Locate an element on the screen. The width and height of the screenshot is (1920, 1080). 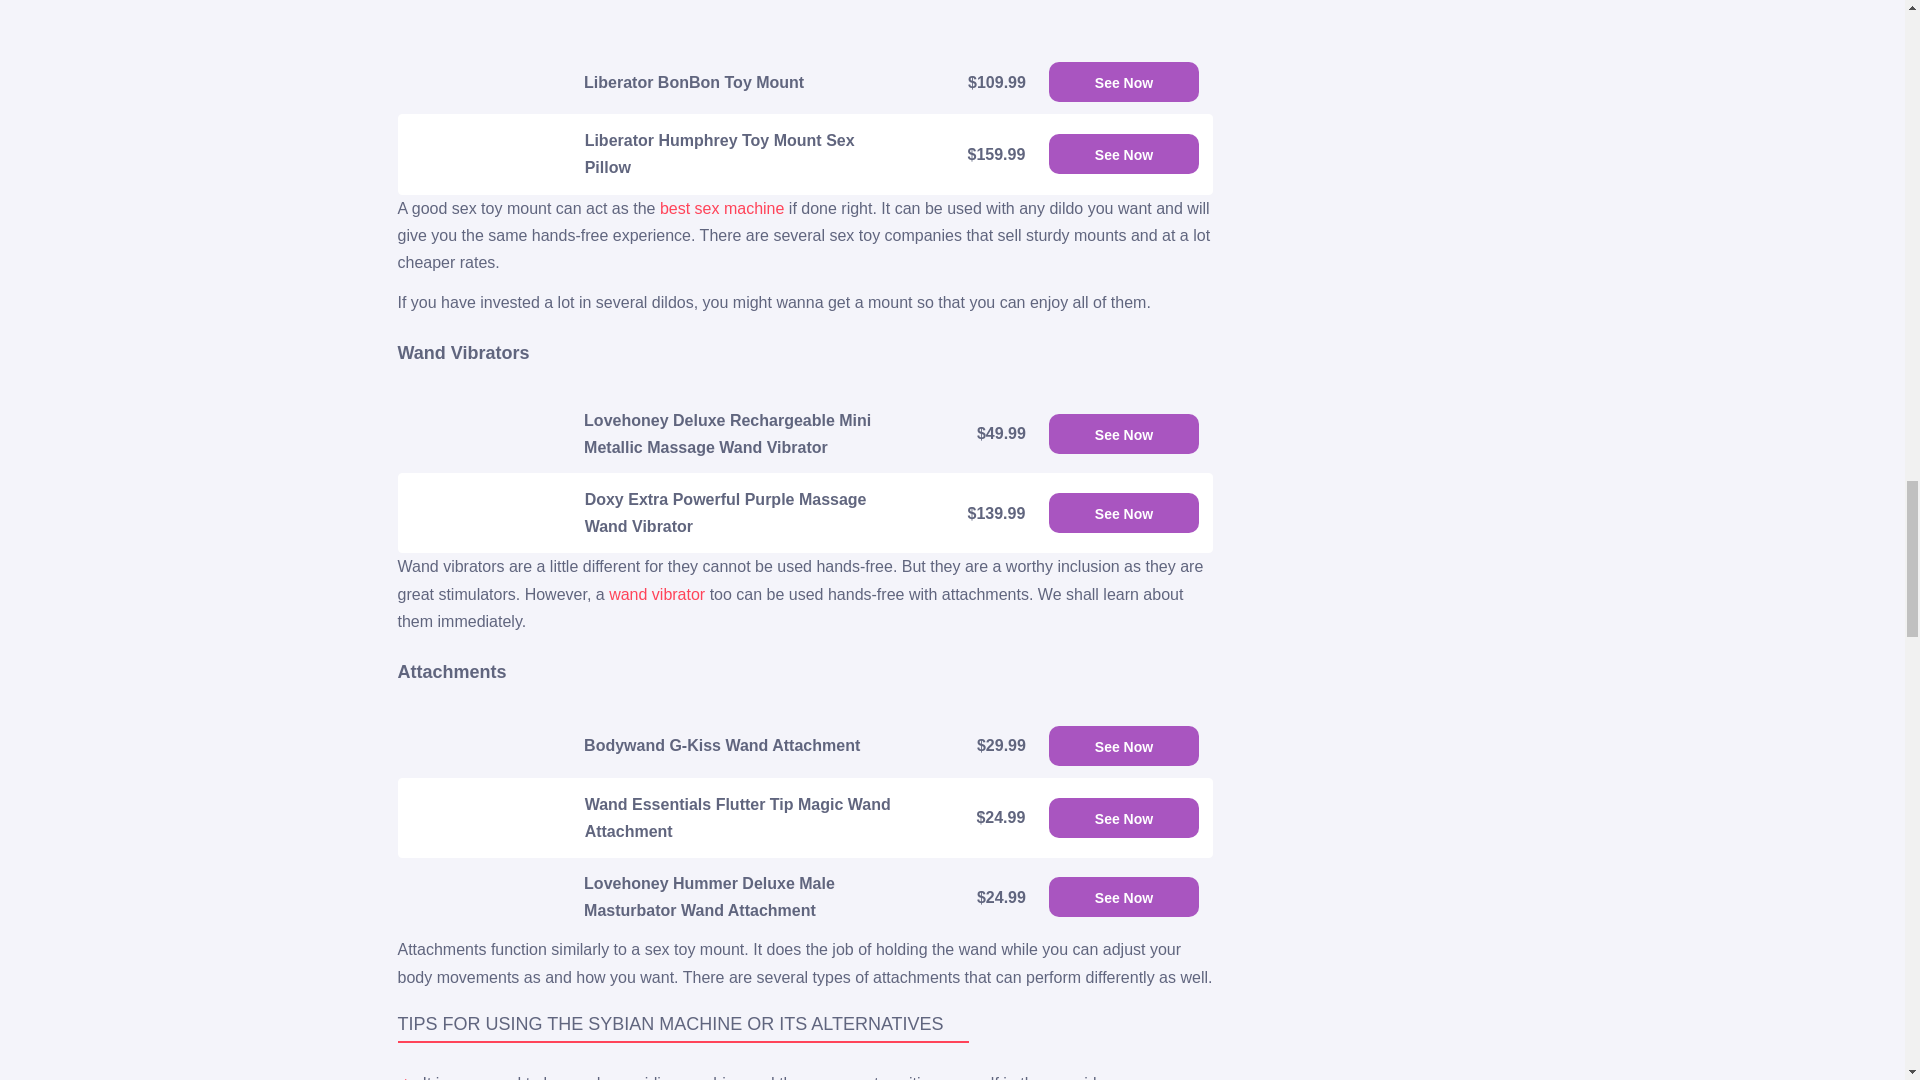
wand vibrator is located at coordinates (656, 594).